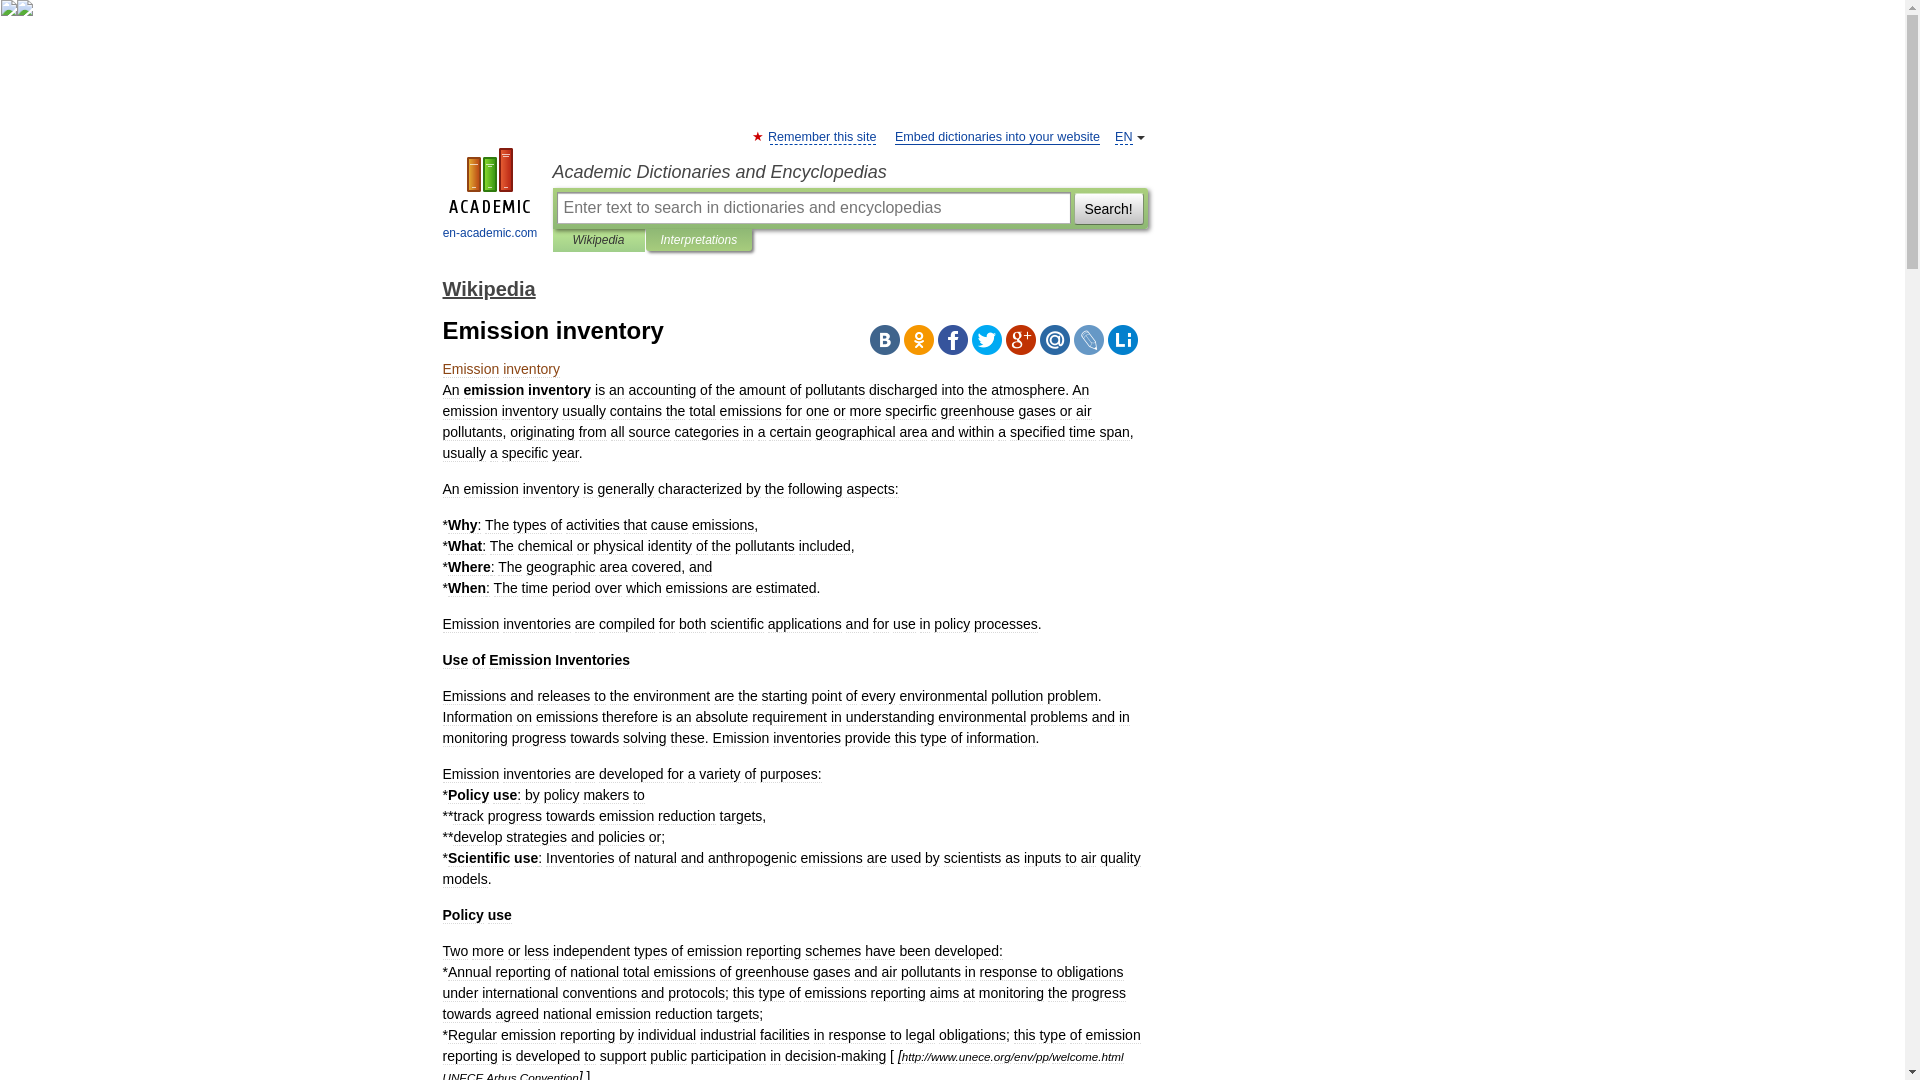 This screenshot has width=1920, height=1080. What do you see at coordinates (849, 172) in the screenshot?
I see `Academic Dictionaries and Encyclopedias` at bounding box center [849, 172].